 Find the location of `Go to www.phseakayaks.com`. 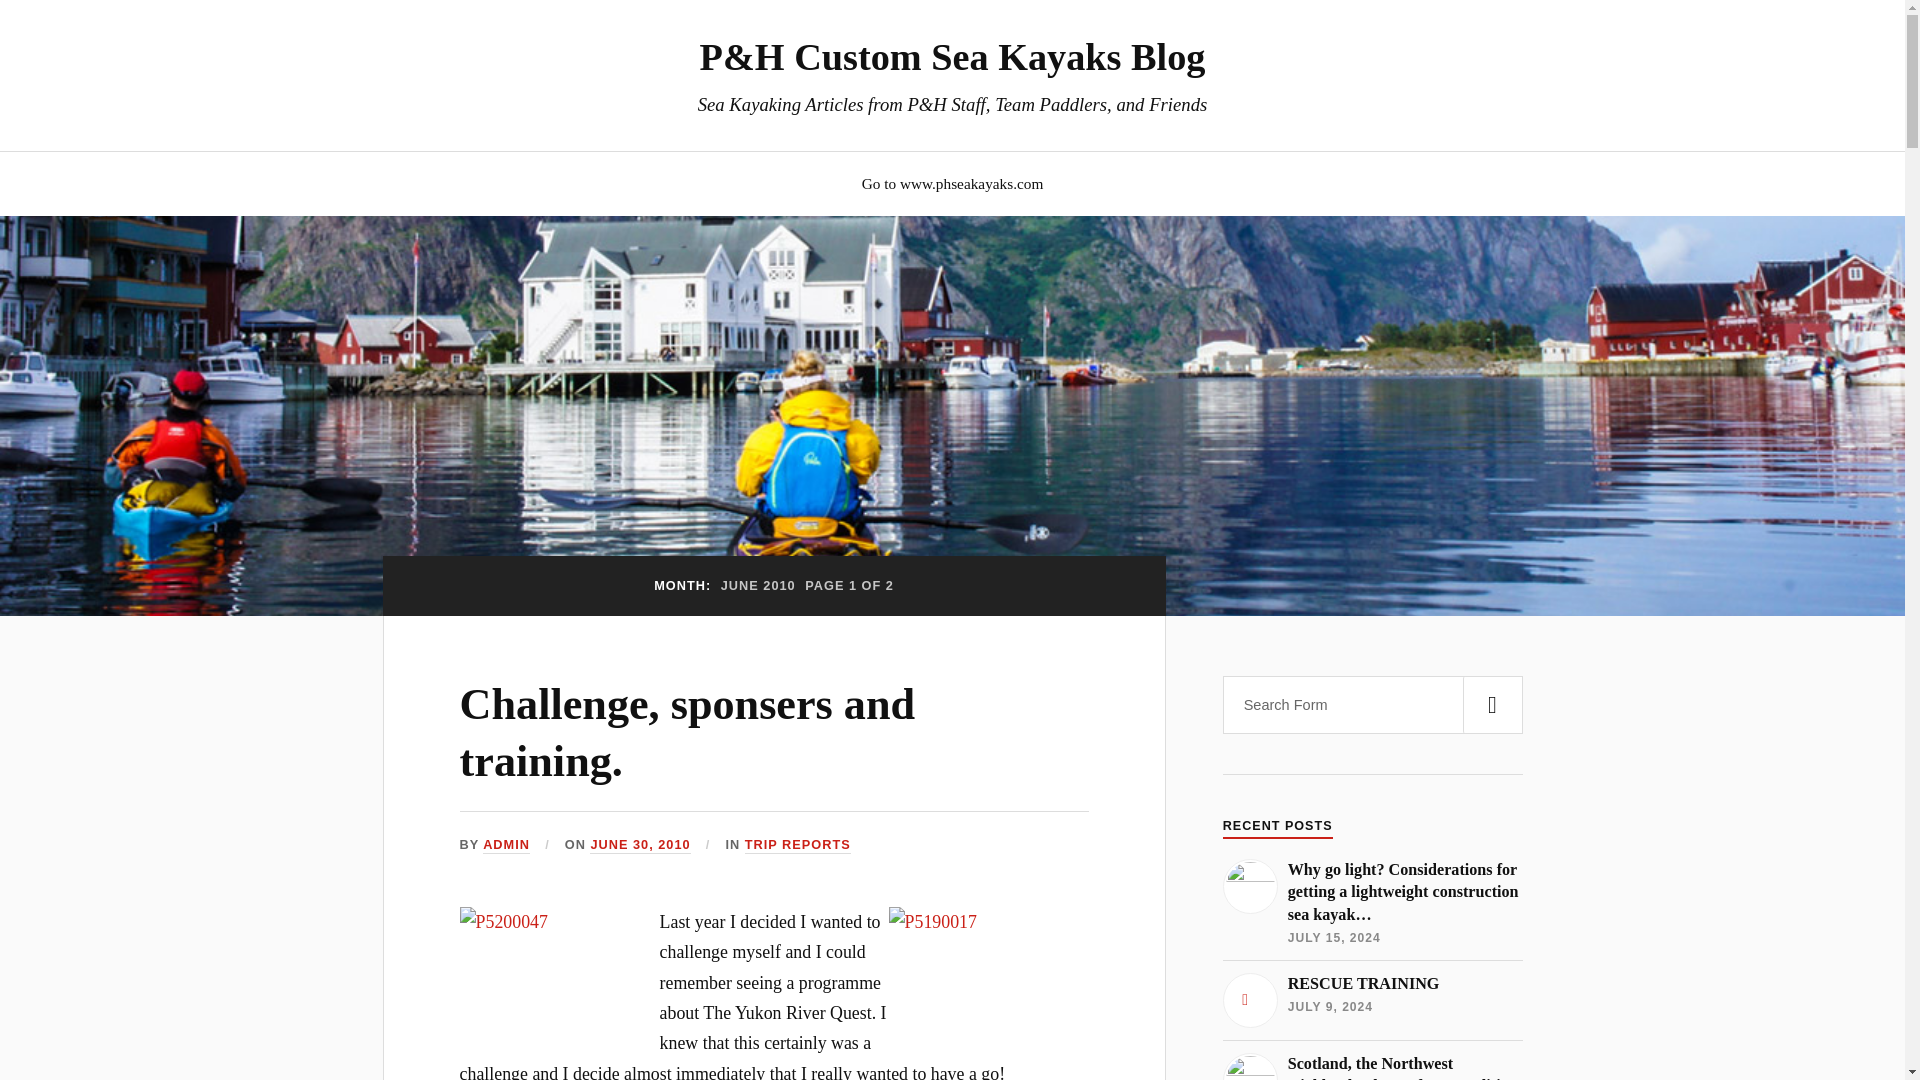

Go to www.phseakayaks.com is located at coordinates (953, 183).